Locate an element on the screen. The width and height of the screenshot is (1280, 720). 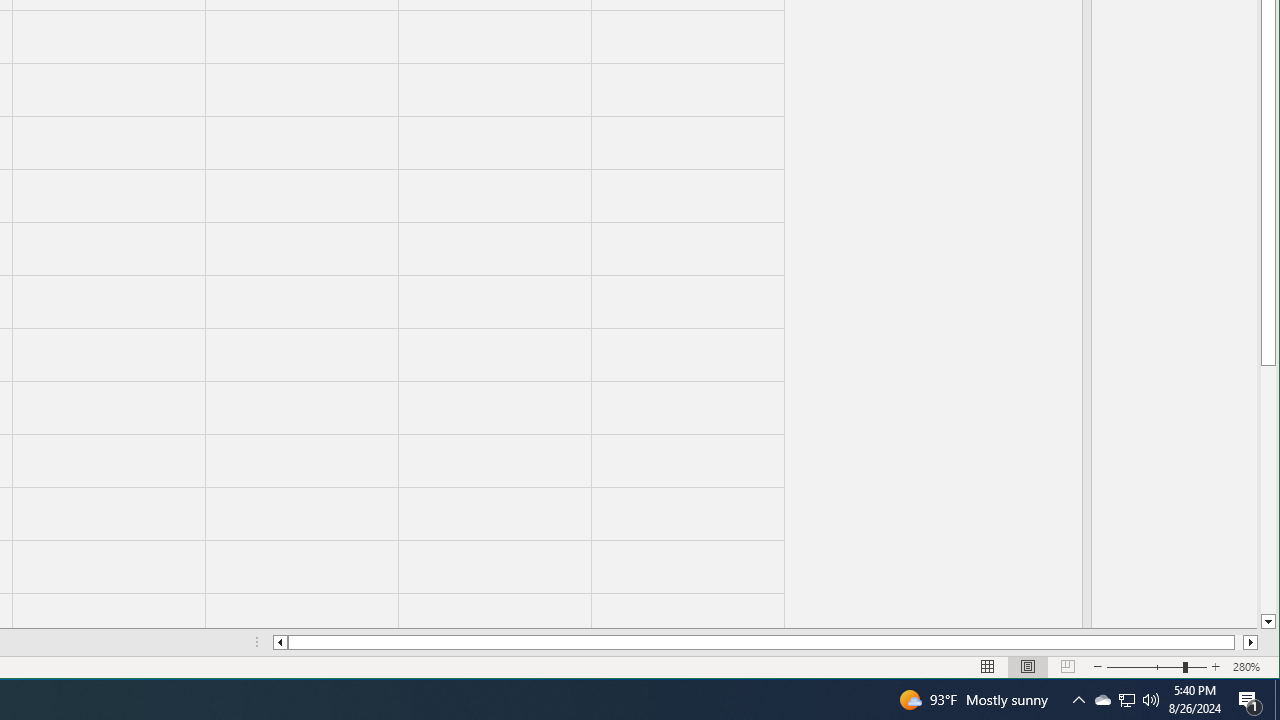
Class: NetUIScrollBar is located at coordinates (1126, 700).